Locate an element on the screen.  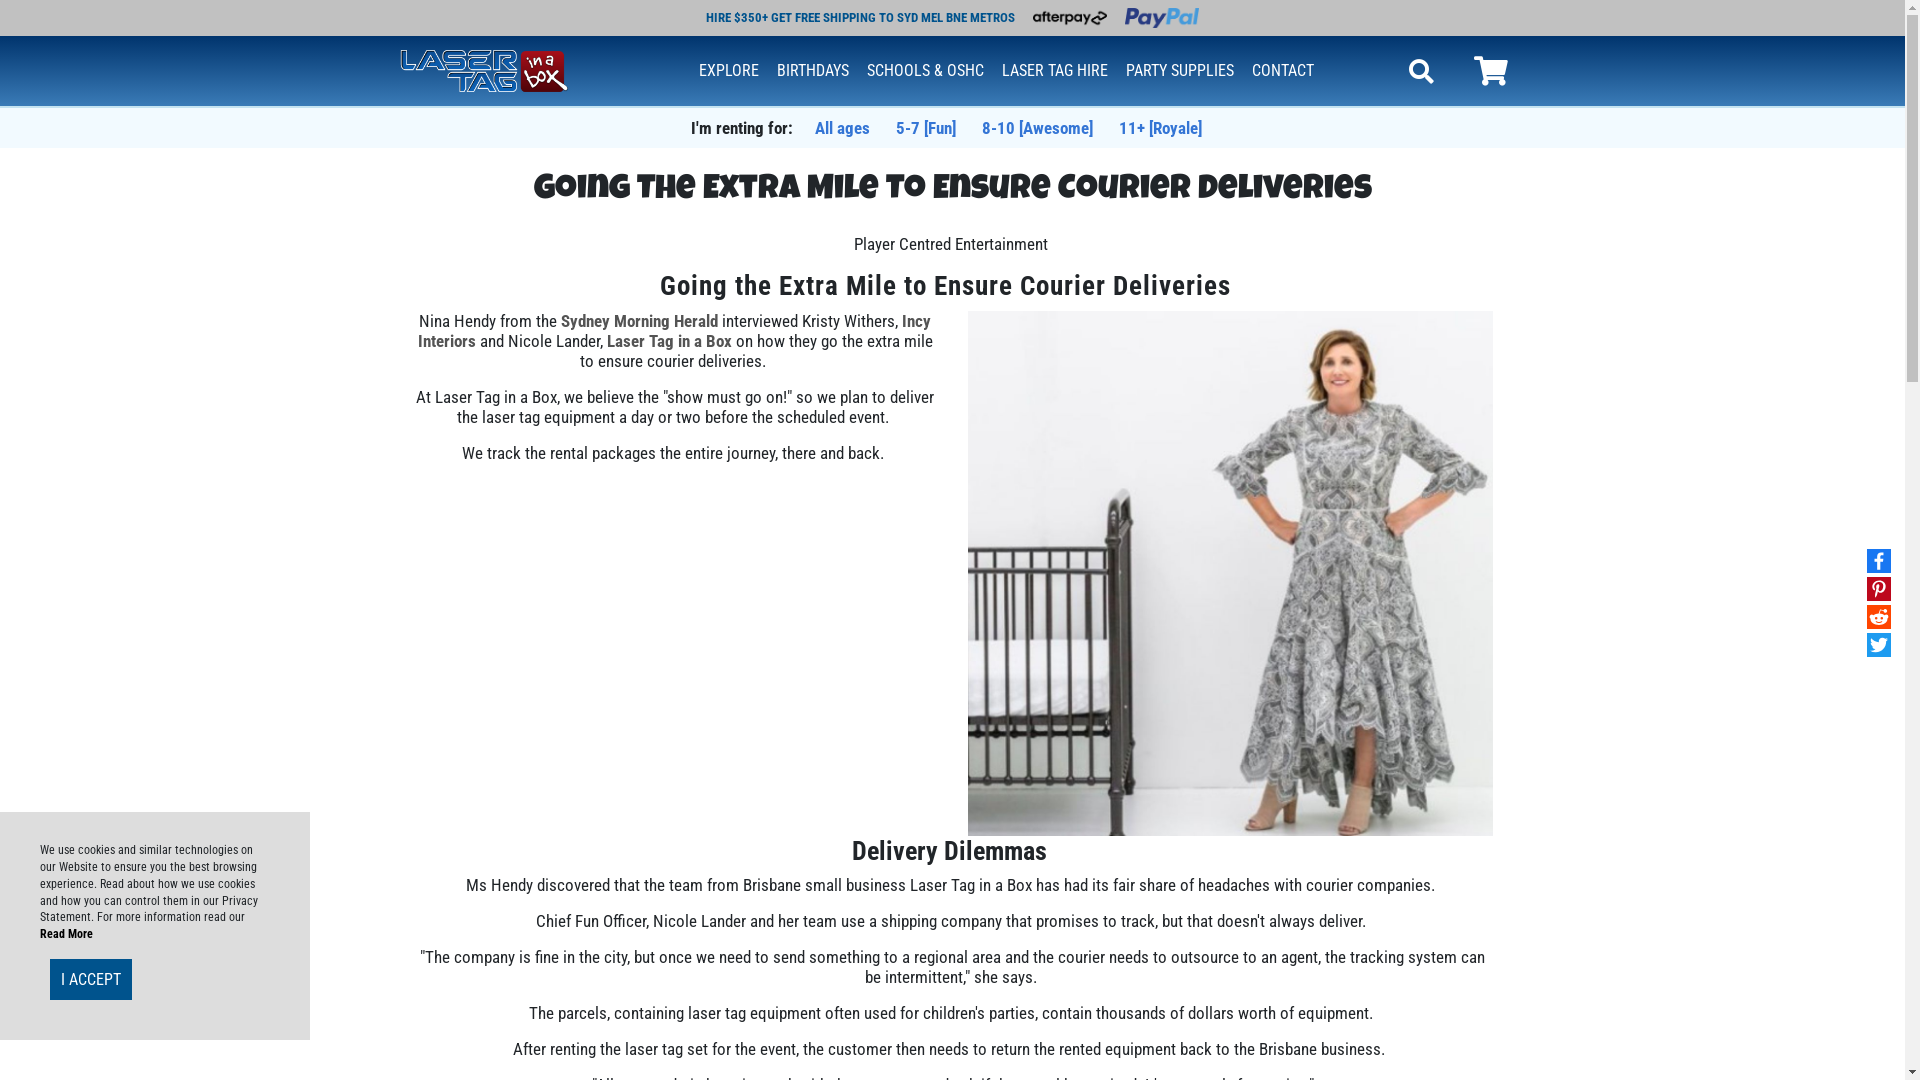
5-7 [Fun] is located at coordinates (926, 128).